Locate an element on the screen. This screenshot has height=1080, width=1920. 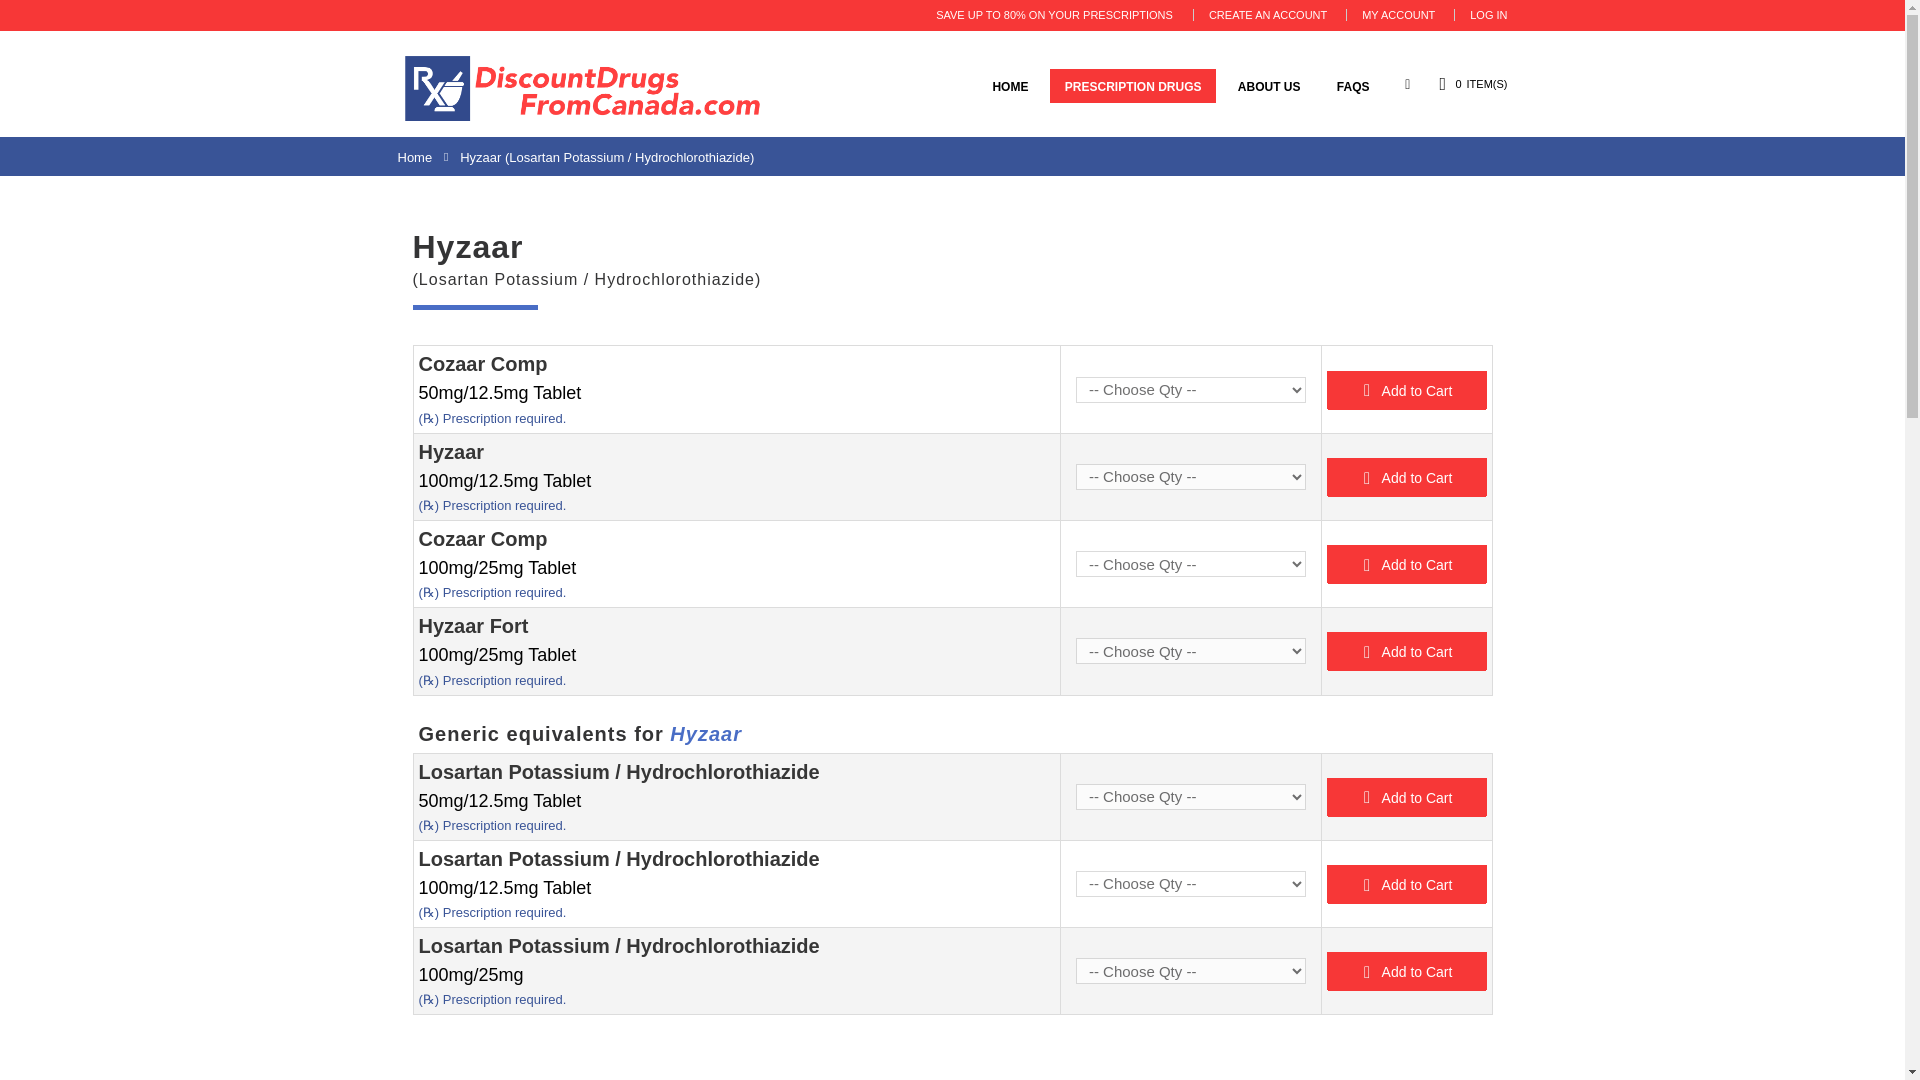
Add to Cart is located at coordinates (1406, 884).